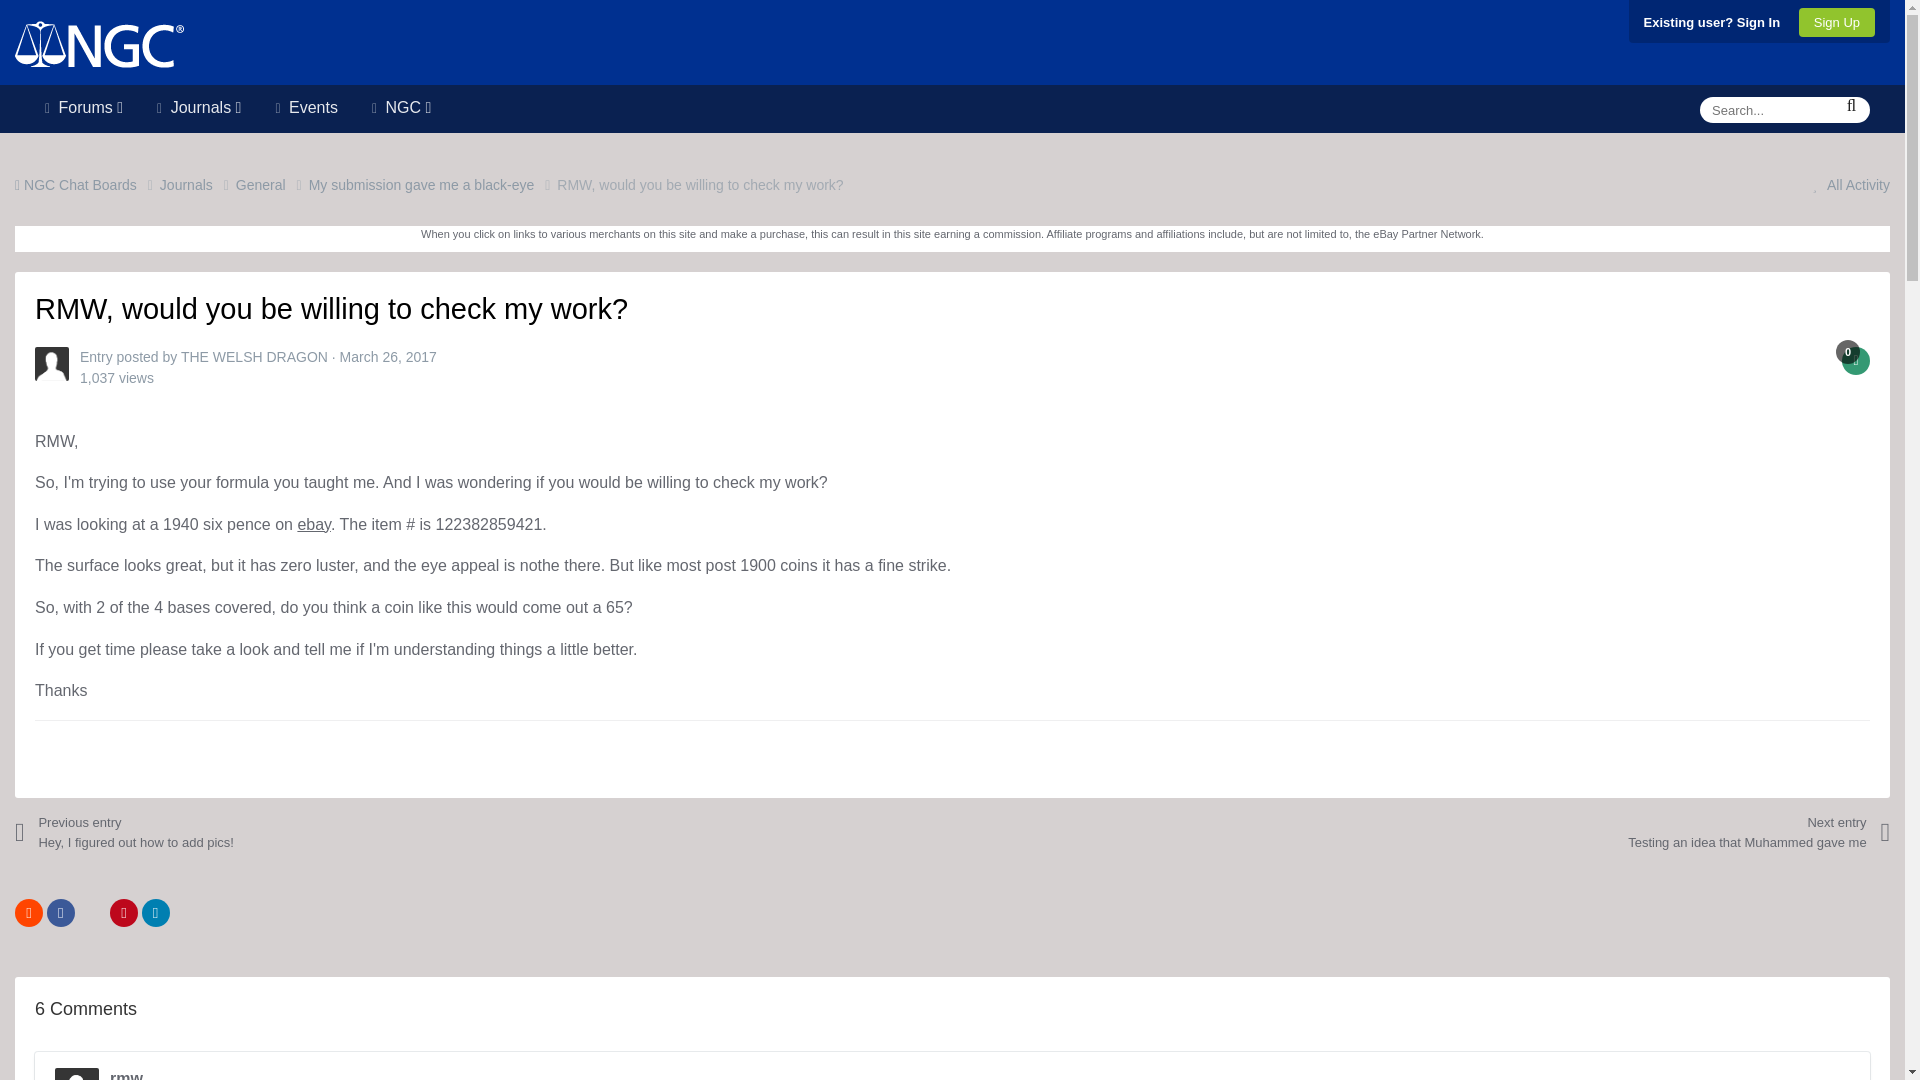  What do you see at coordinates (305, 104) in the screenshot?
I see `Events` at bounding box center [305, 104].